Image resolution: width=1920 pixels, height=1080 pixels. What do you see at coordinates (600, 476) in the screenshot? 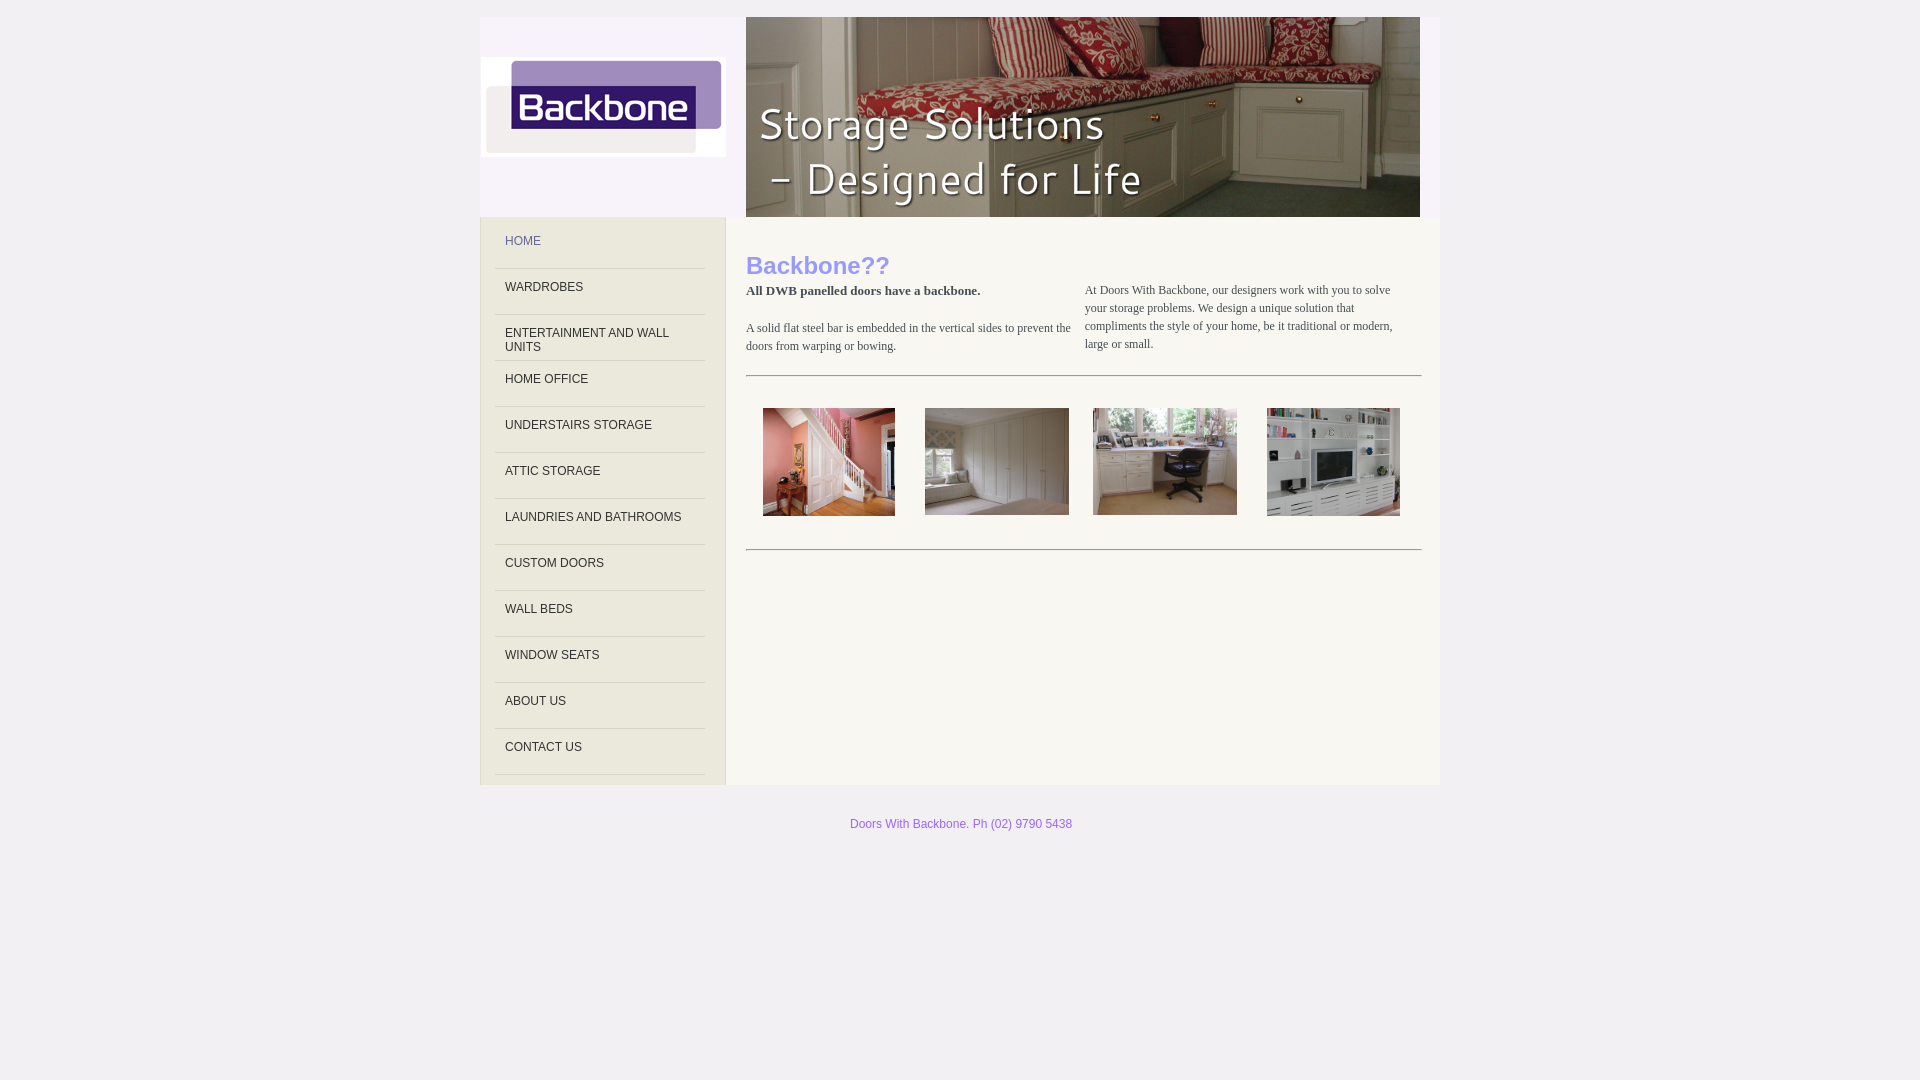
I see `ATTIC STORAGE` at bounding box center [600, 476].